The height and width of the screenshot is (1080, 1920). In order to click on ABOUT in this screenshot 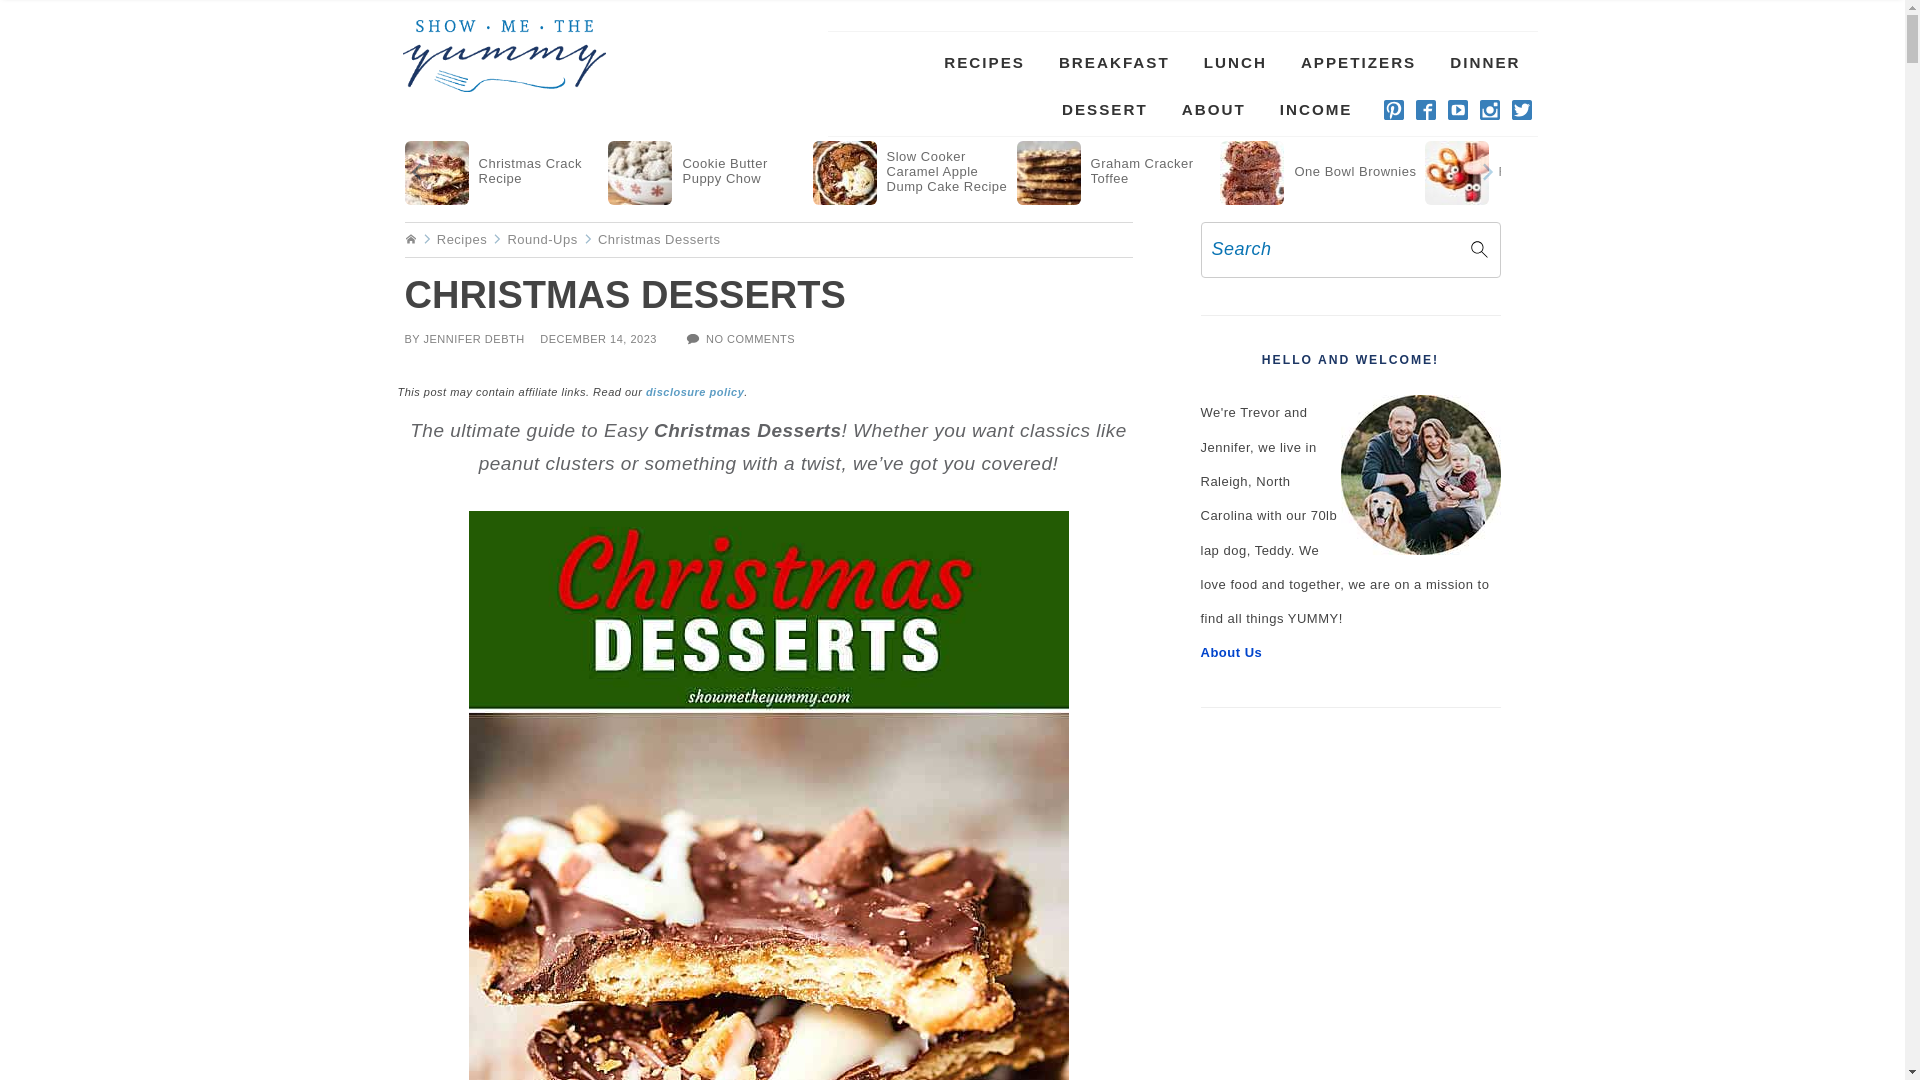, I will do `click(1214, 109)`.